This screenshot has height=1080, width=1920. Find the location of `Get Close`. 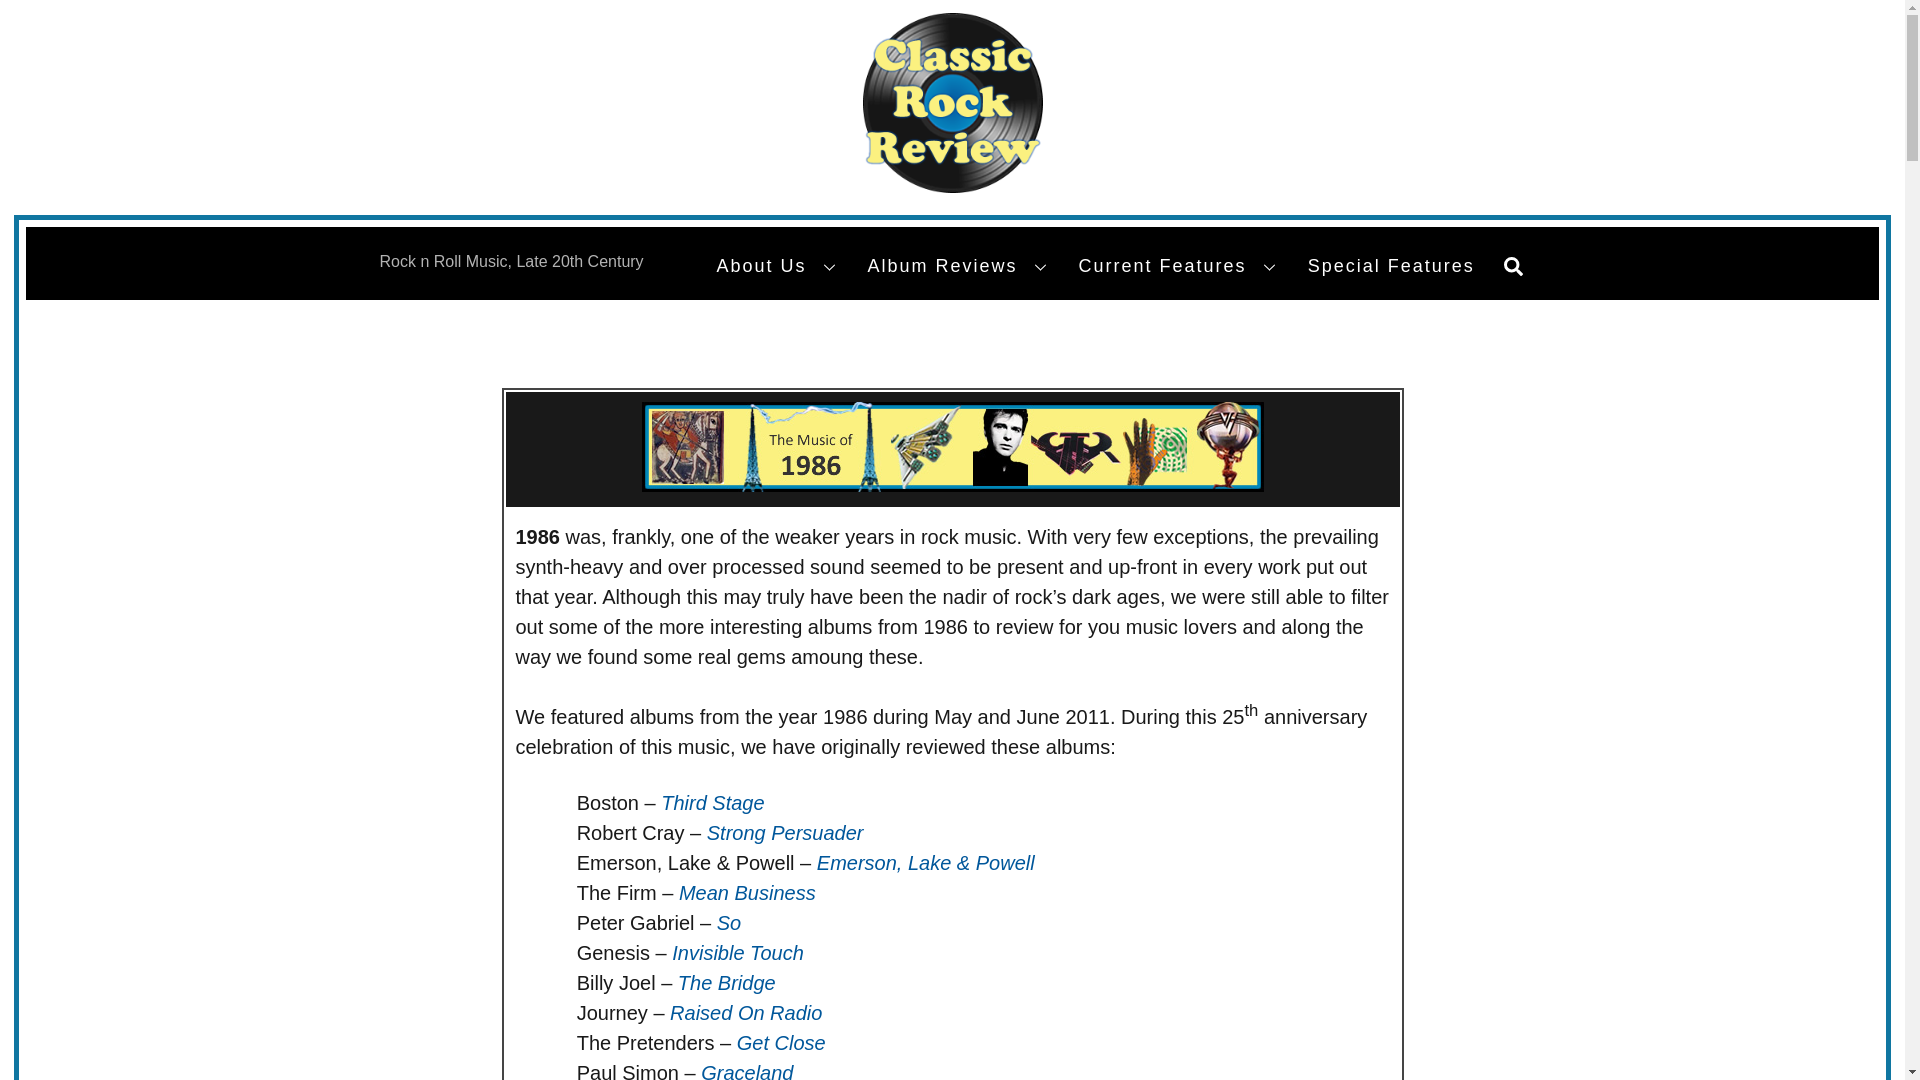

Get Close is located at coordinates (781, 1043).